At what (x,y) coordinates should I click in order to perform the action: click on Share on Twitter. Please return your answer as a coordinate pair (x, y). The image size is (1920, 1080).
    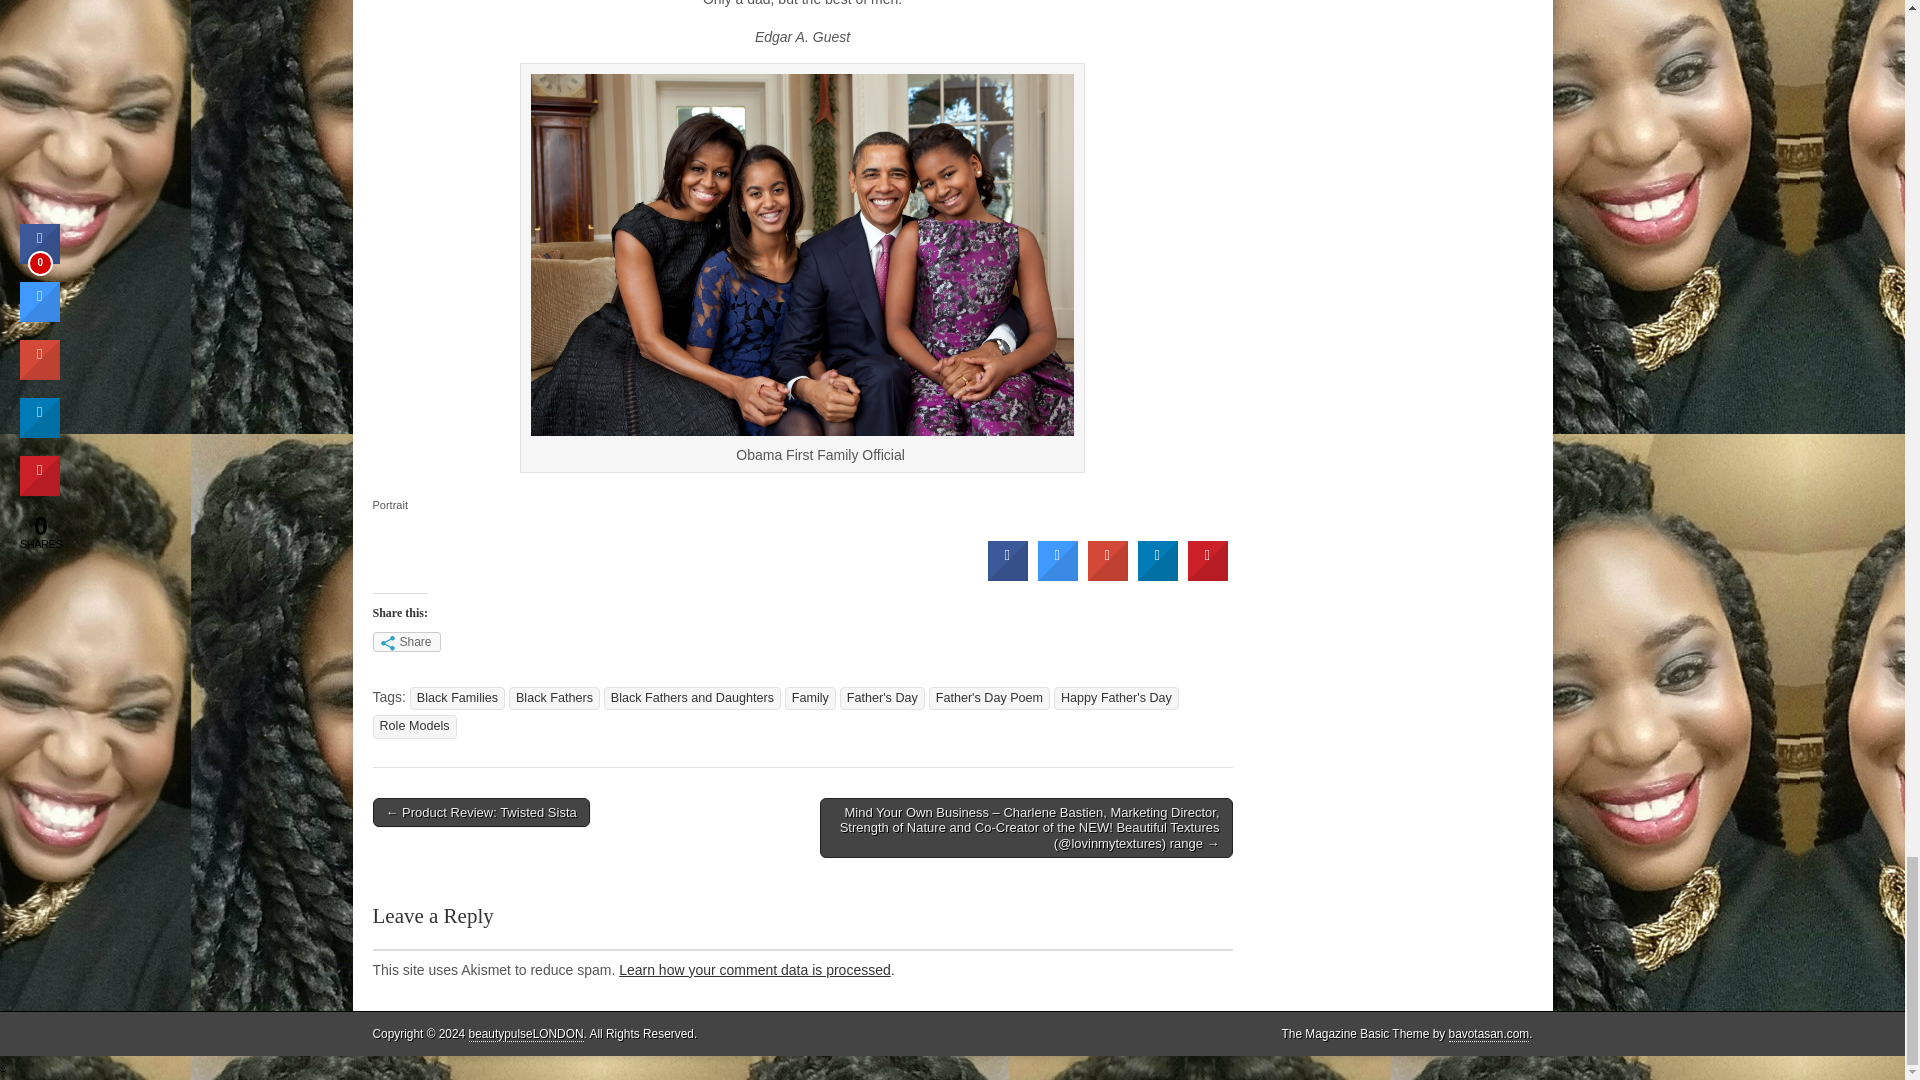
    Looking at the image, I should click on (1058, 576).